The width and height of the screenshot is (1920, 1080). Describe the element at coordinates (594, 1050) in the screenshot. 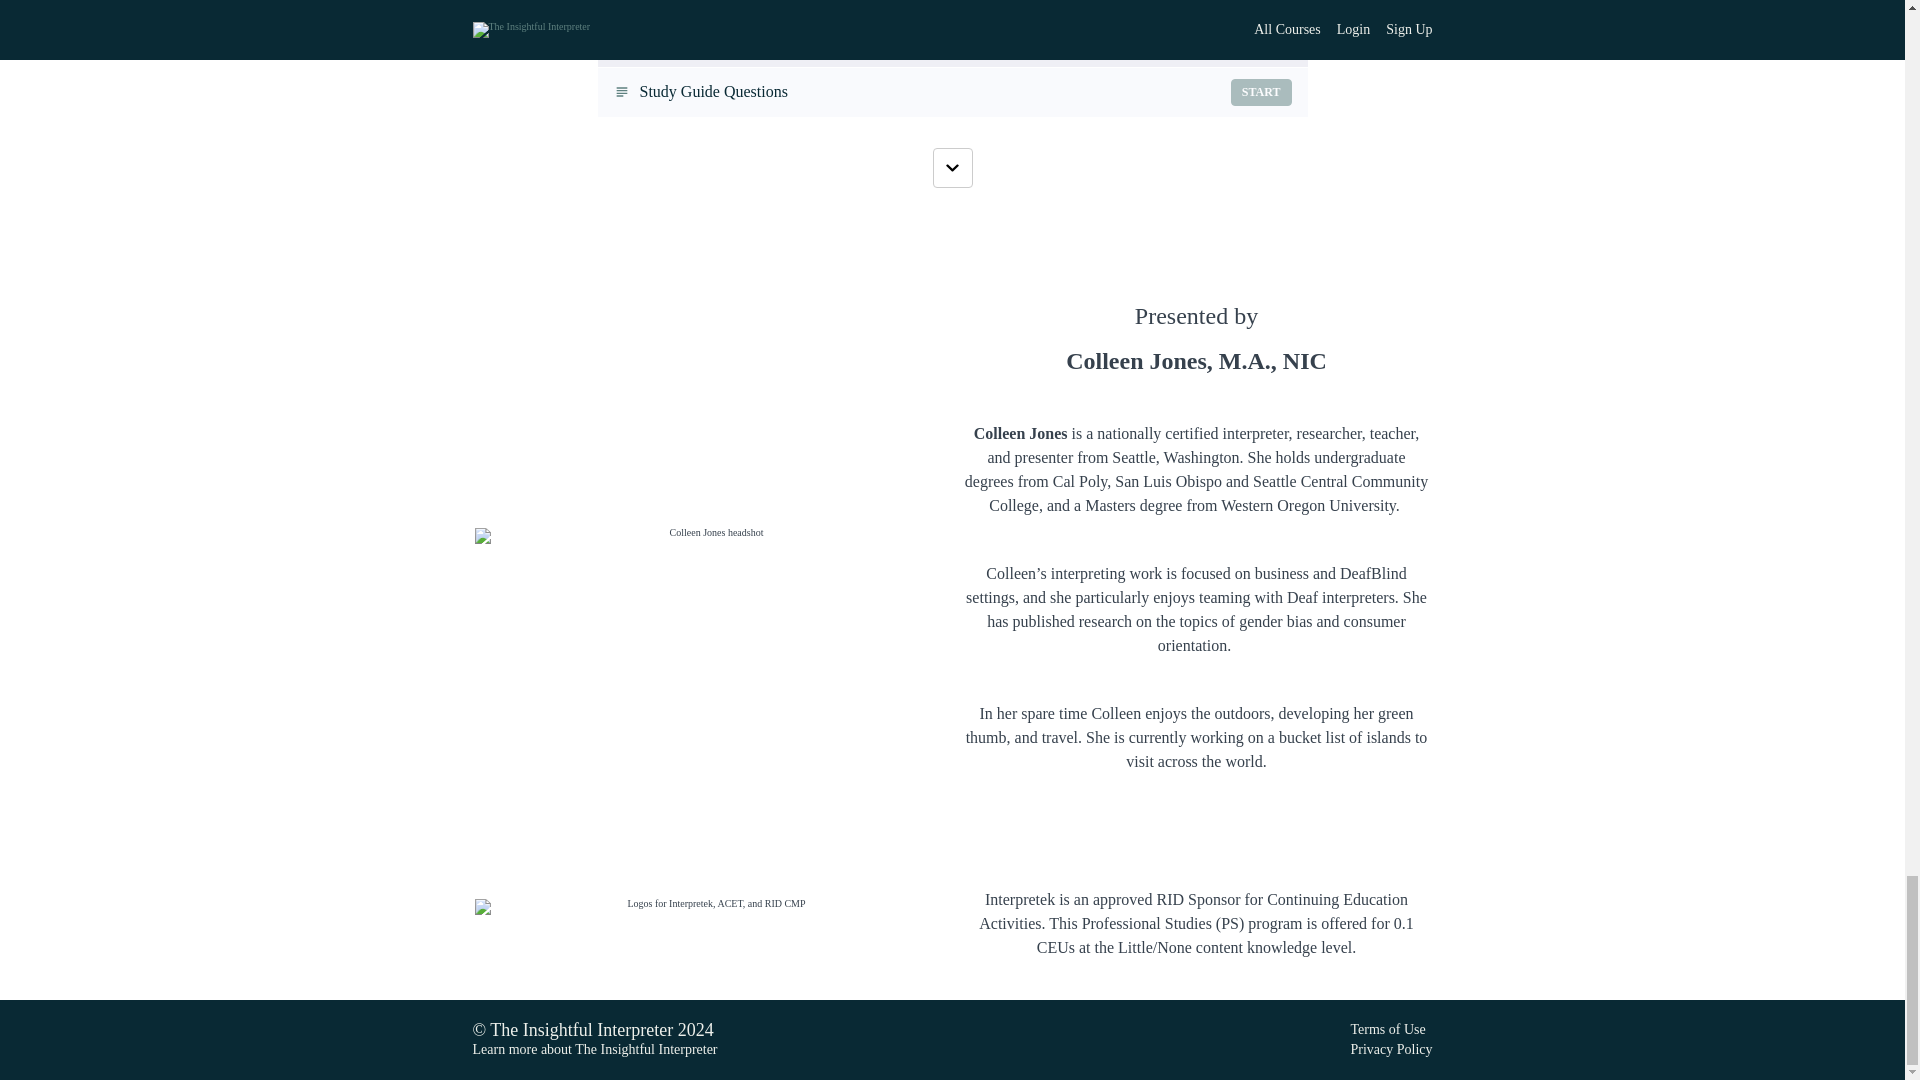

I see `Terms of Use` at that location.